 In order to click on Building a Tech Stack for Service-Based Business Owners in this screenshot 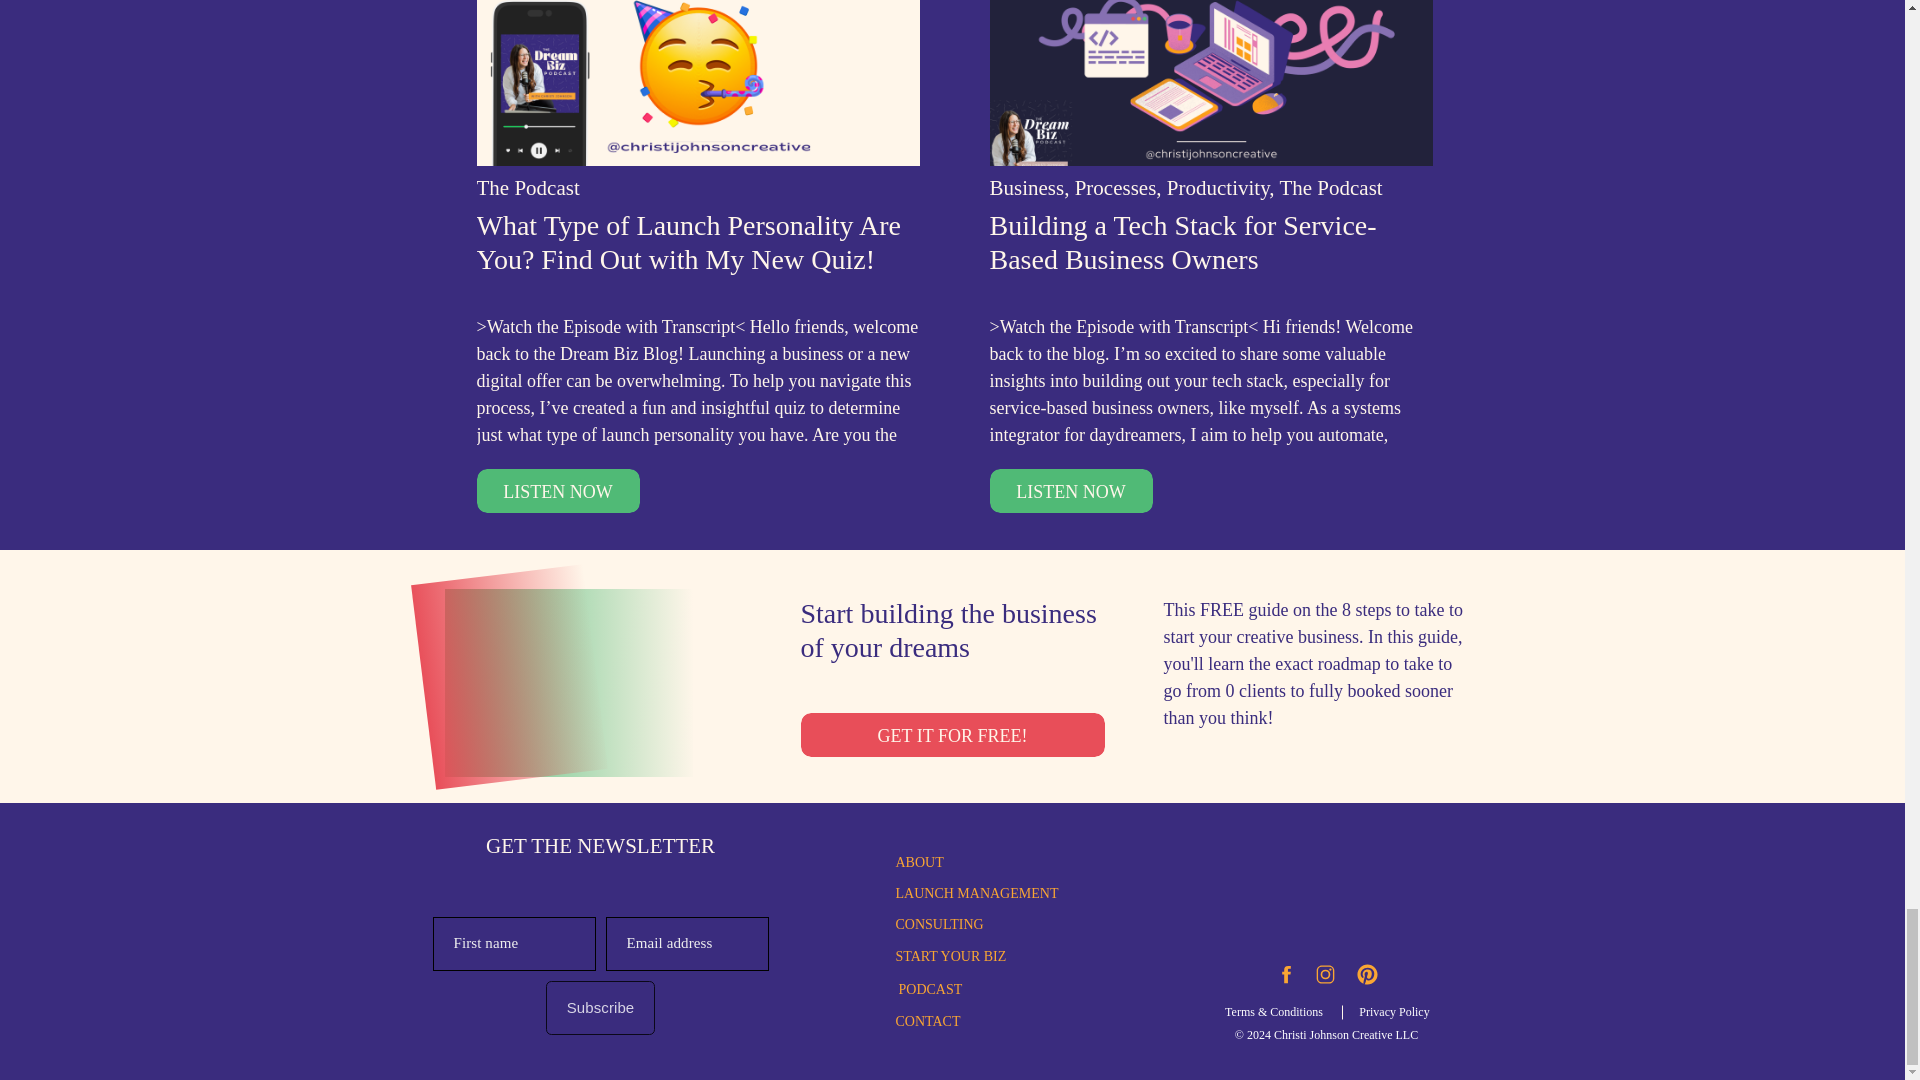, I will do `click(1211, 83)`.